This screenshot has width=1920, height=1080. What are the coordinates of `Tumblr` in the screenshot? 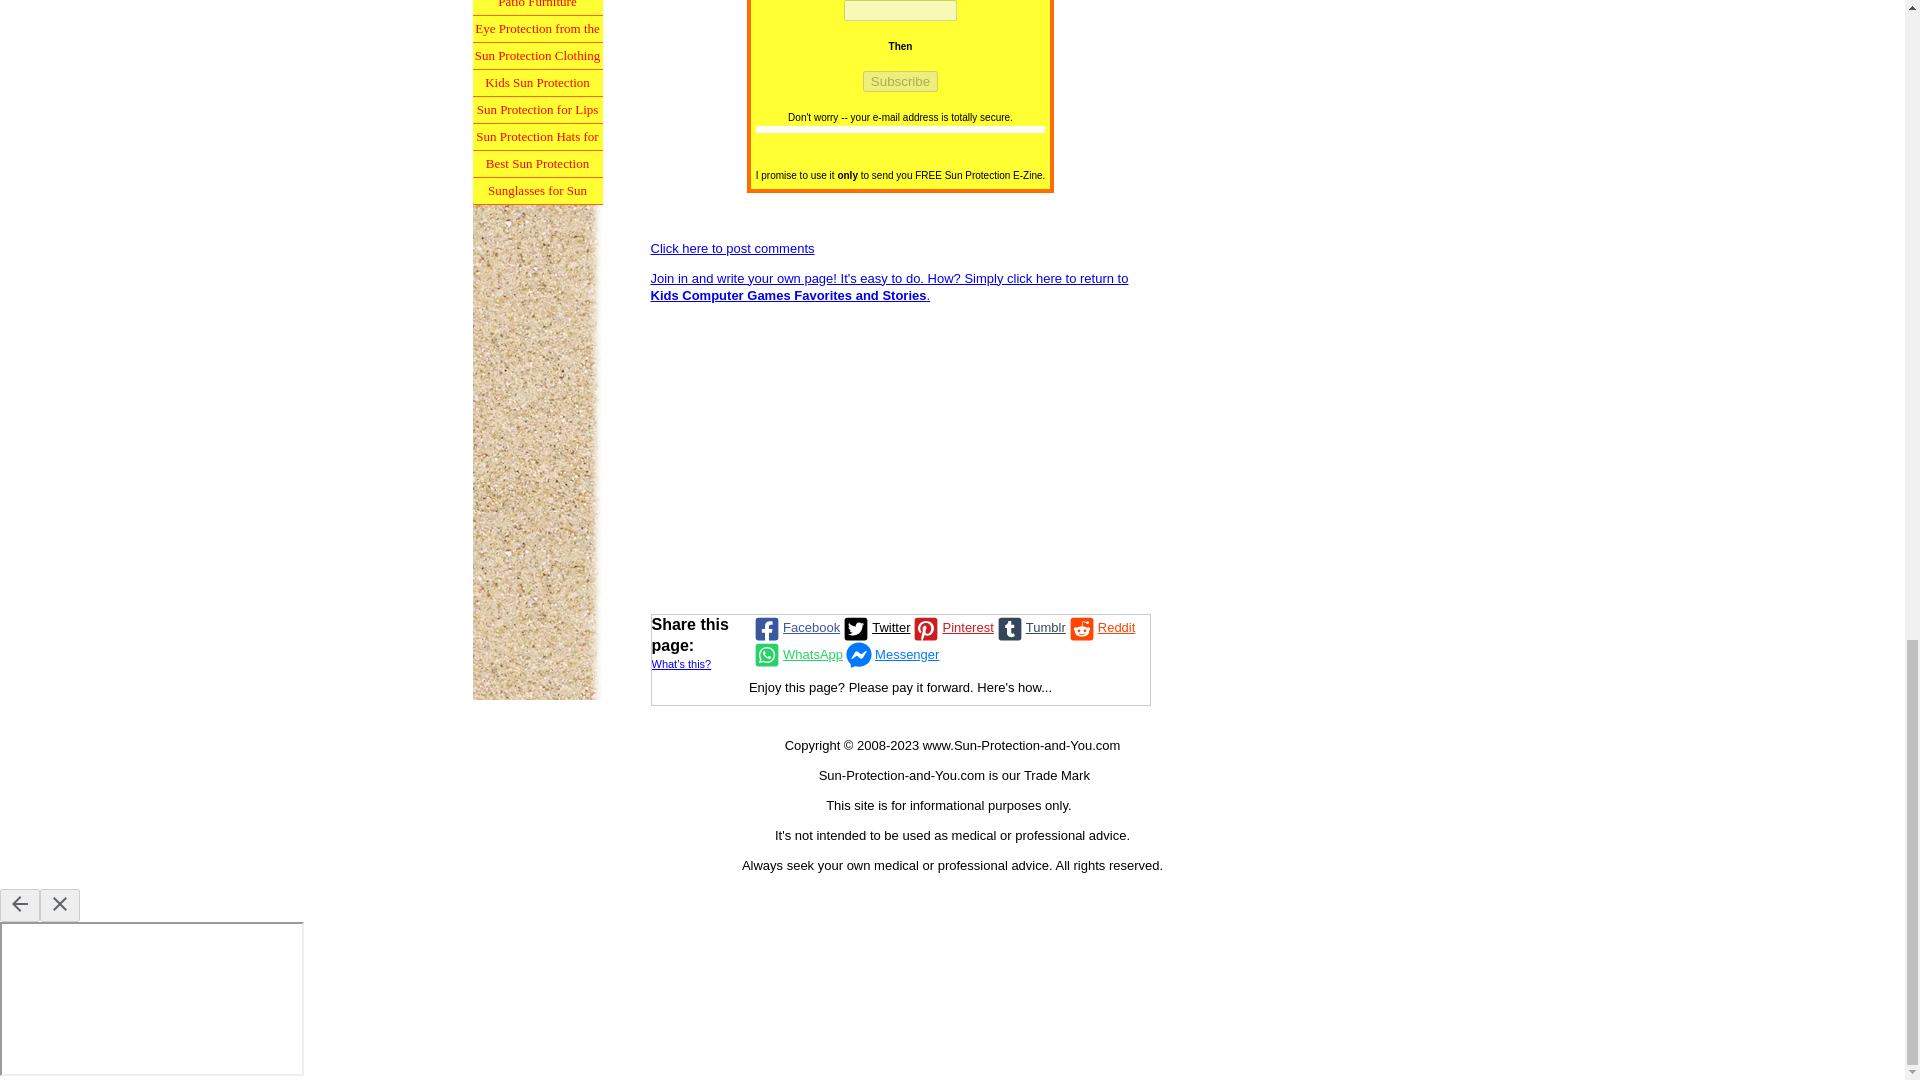 It's located at (1030, 628).